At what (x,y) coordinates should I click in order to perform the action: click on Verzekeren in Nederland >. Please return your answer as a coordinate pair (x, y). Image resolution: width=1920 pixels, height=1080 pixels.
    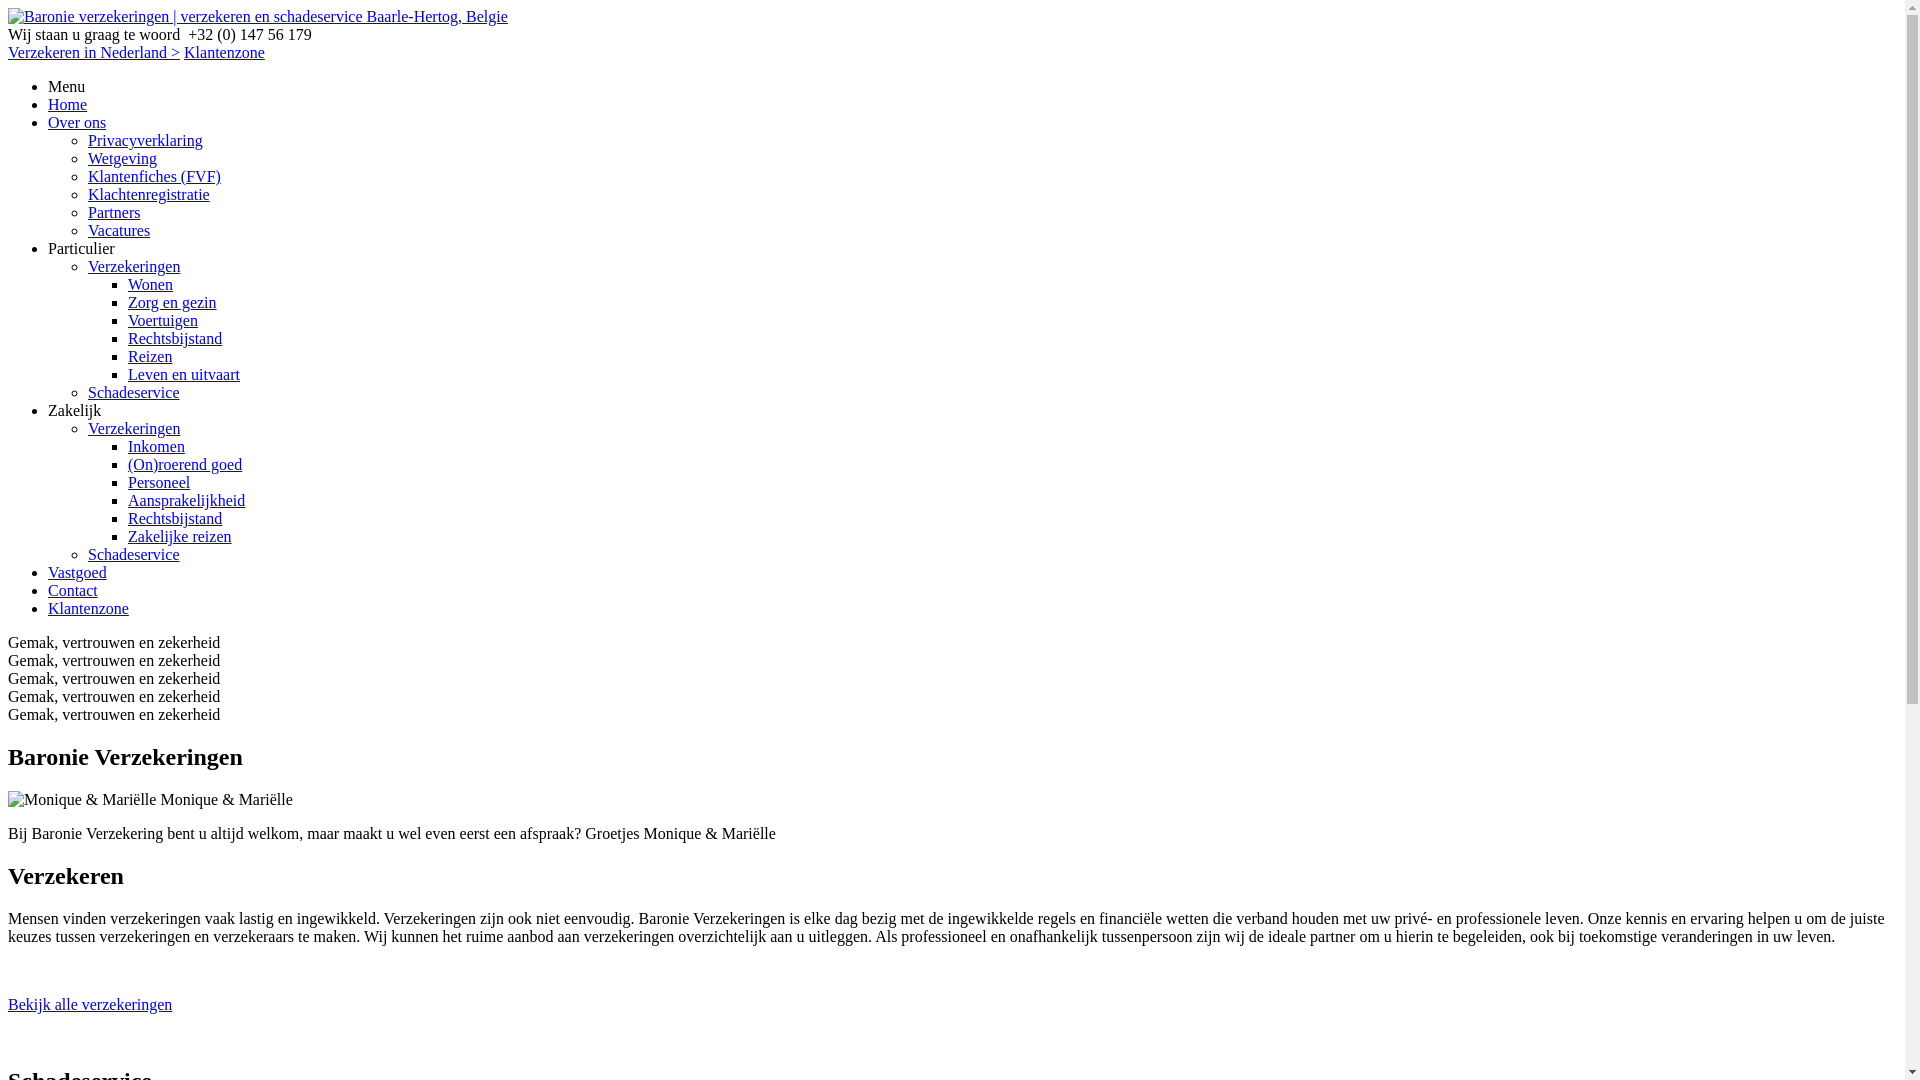
    Looking at the image, I should click on (94, 52).